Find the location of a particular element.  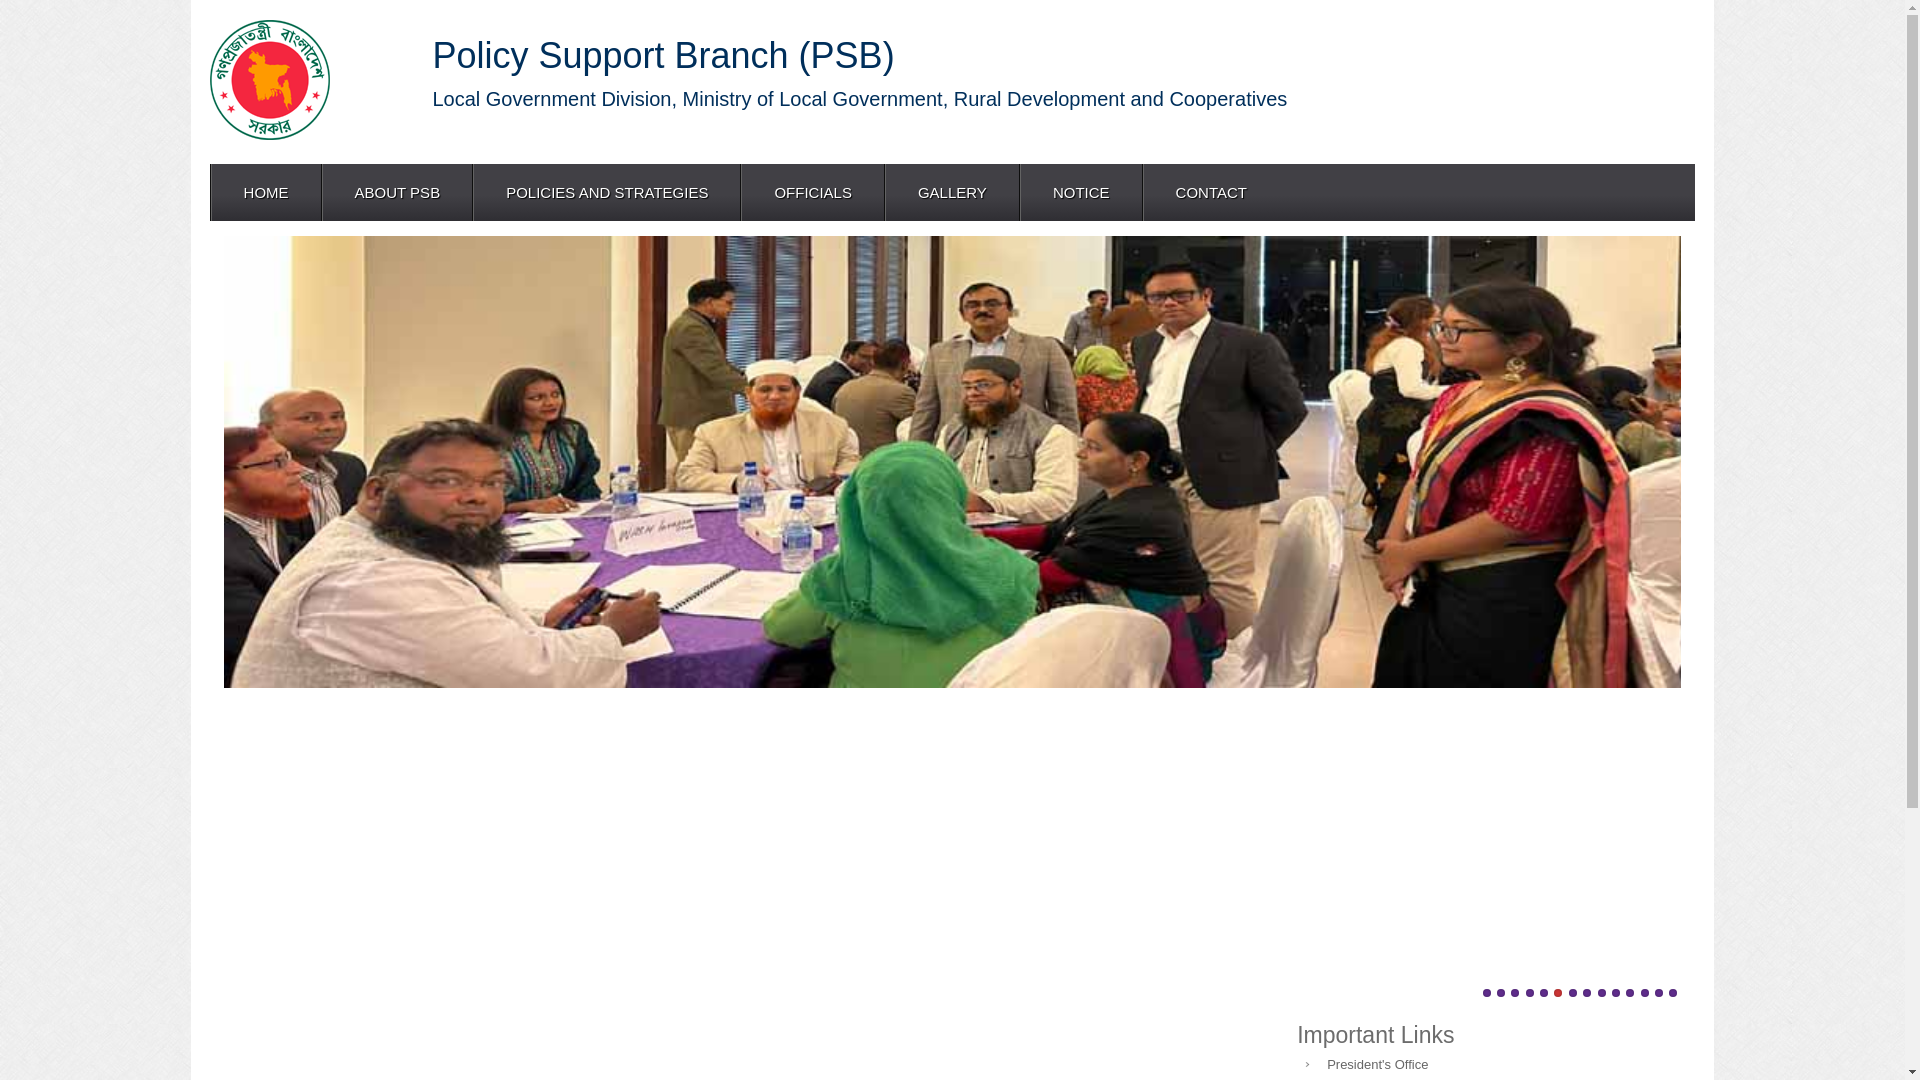

NOTICE is located at coordinates (1080, 192).